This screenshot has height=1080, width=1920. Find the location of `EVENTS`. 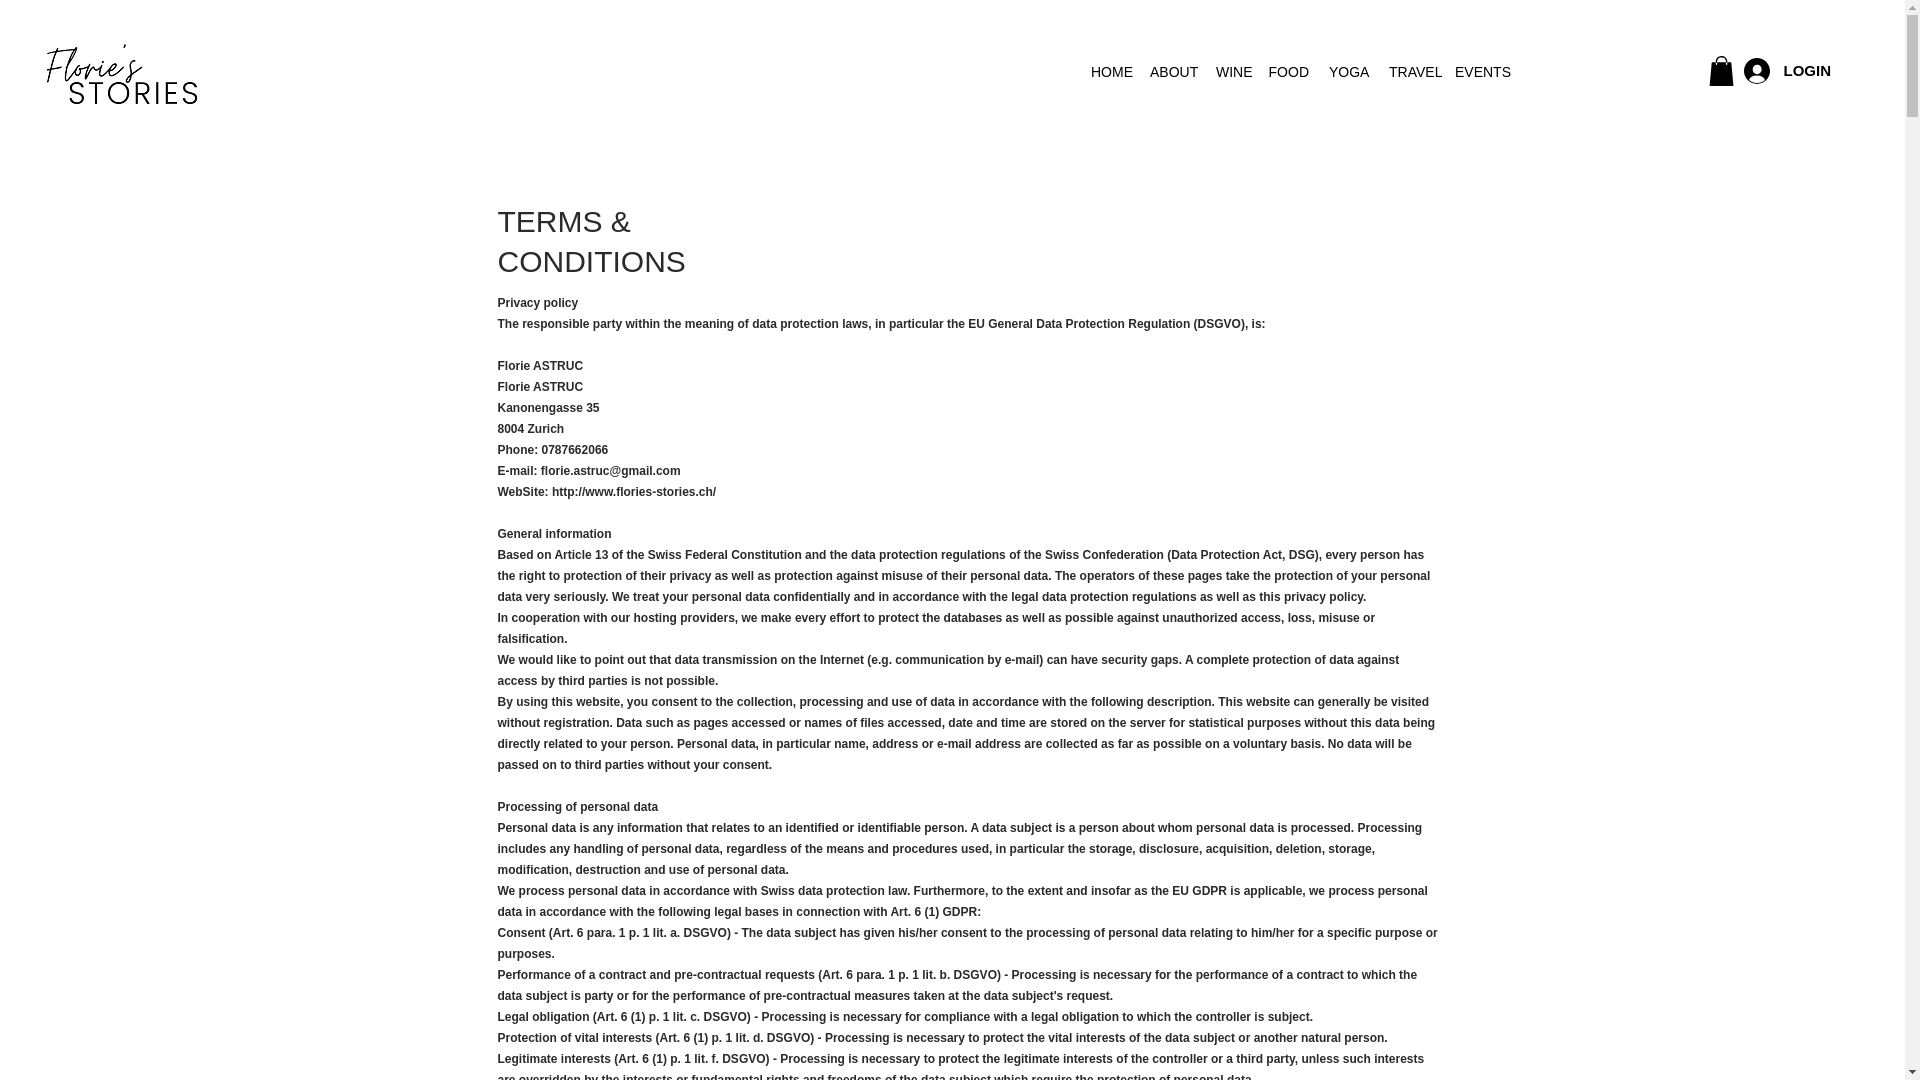

EVENTS is located at coordinates (1478, 72).